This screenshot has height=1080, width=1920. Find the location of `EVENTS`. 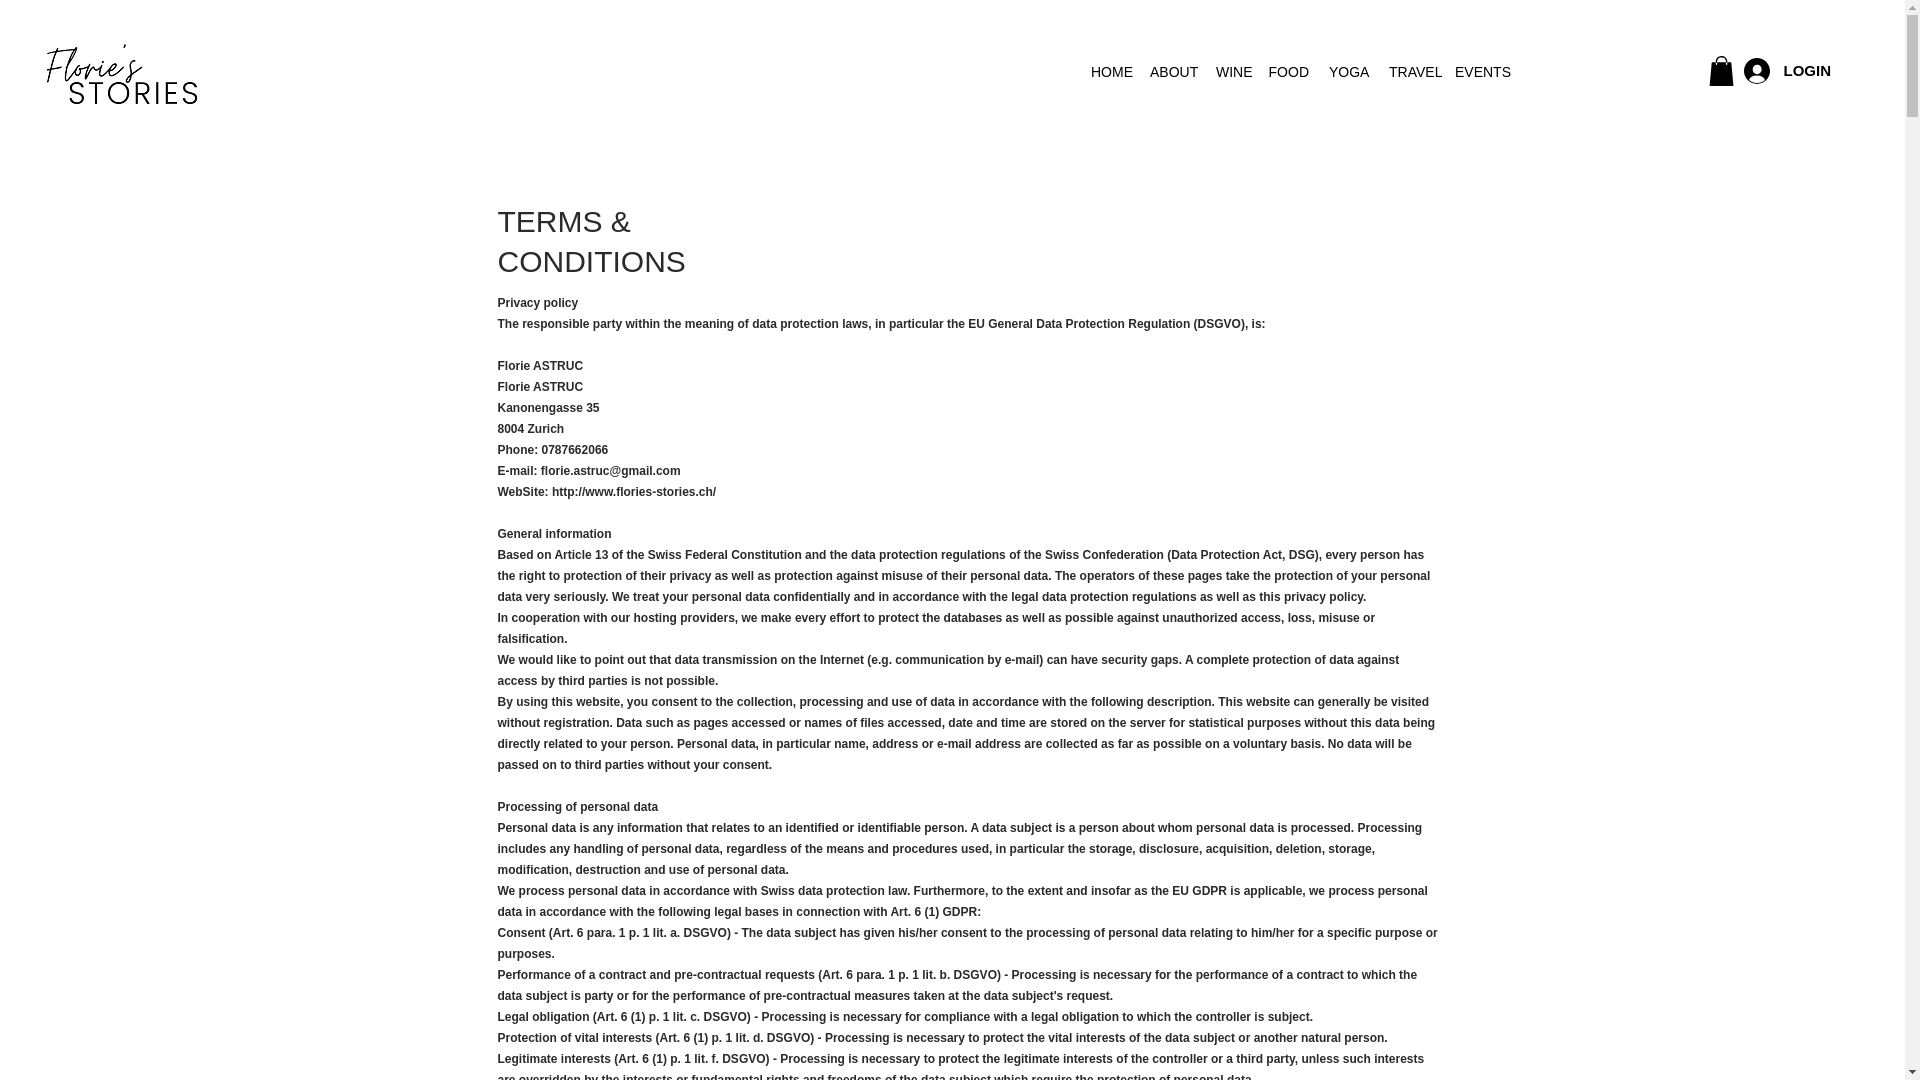

EVENTS is located at coordinates (1478, 72).